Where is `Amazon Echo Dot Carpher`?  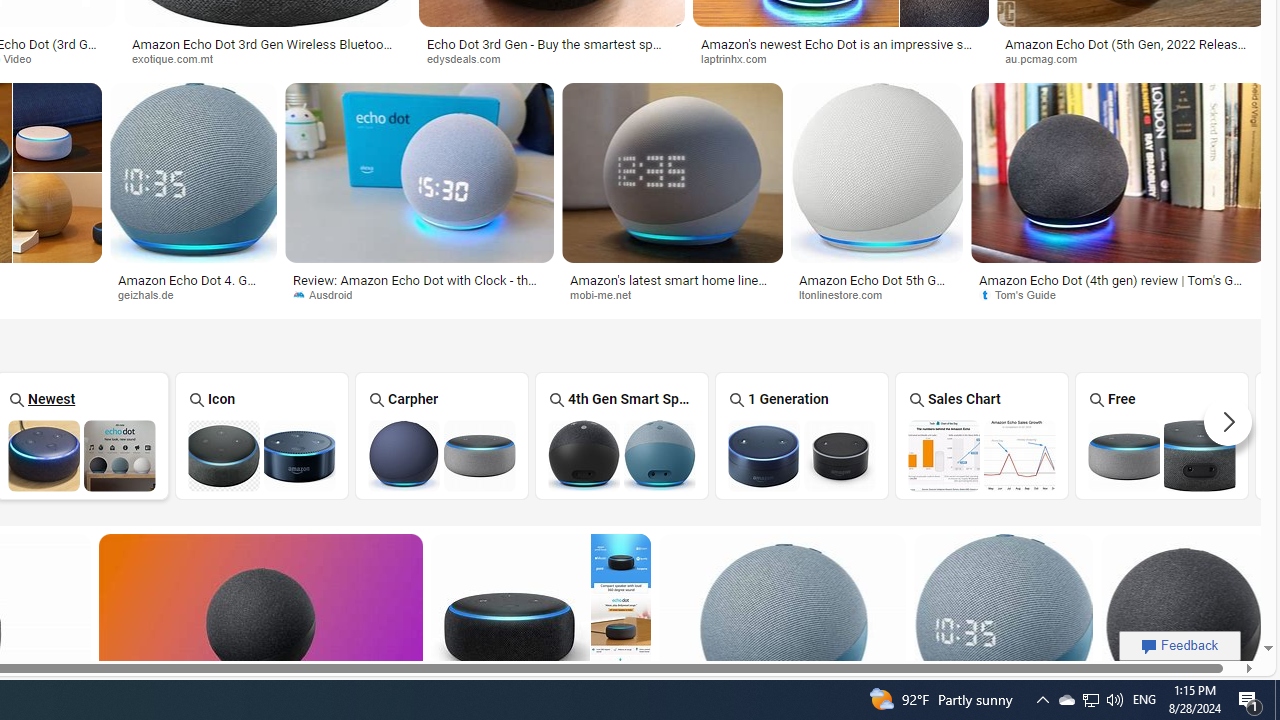 Amazon Echo Dot Carpher is located at coordinates (441, 455).